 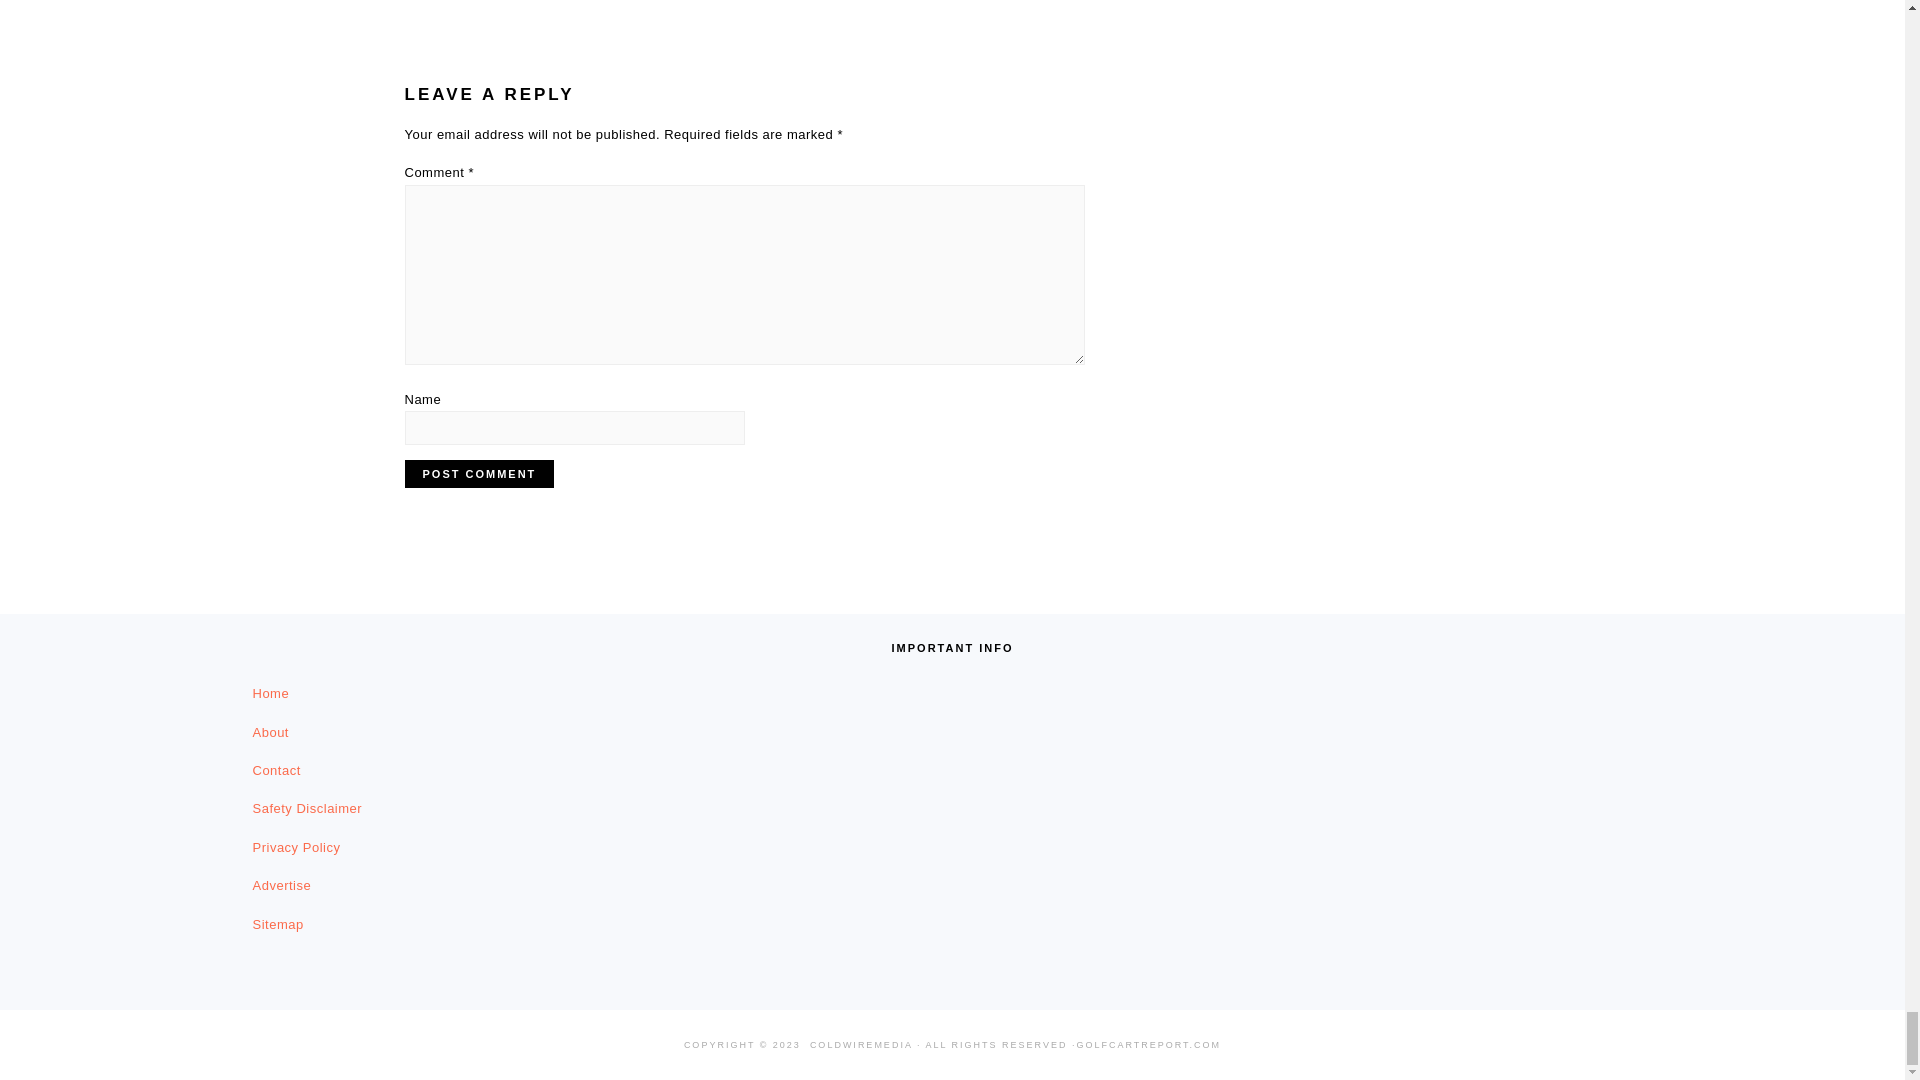 I want to click on Contact, so click(x=275, y=770).